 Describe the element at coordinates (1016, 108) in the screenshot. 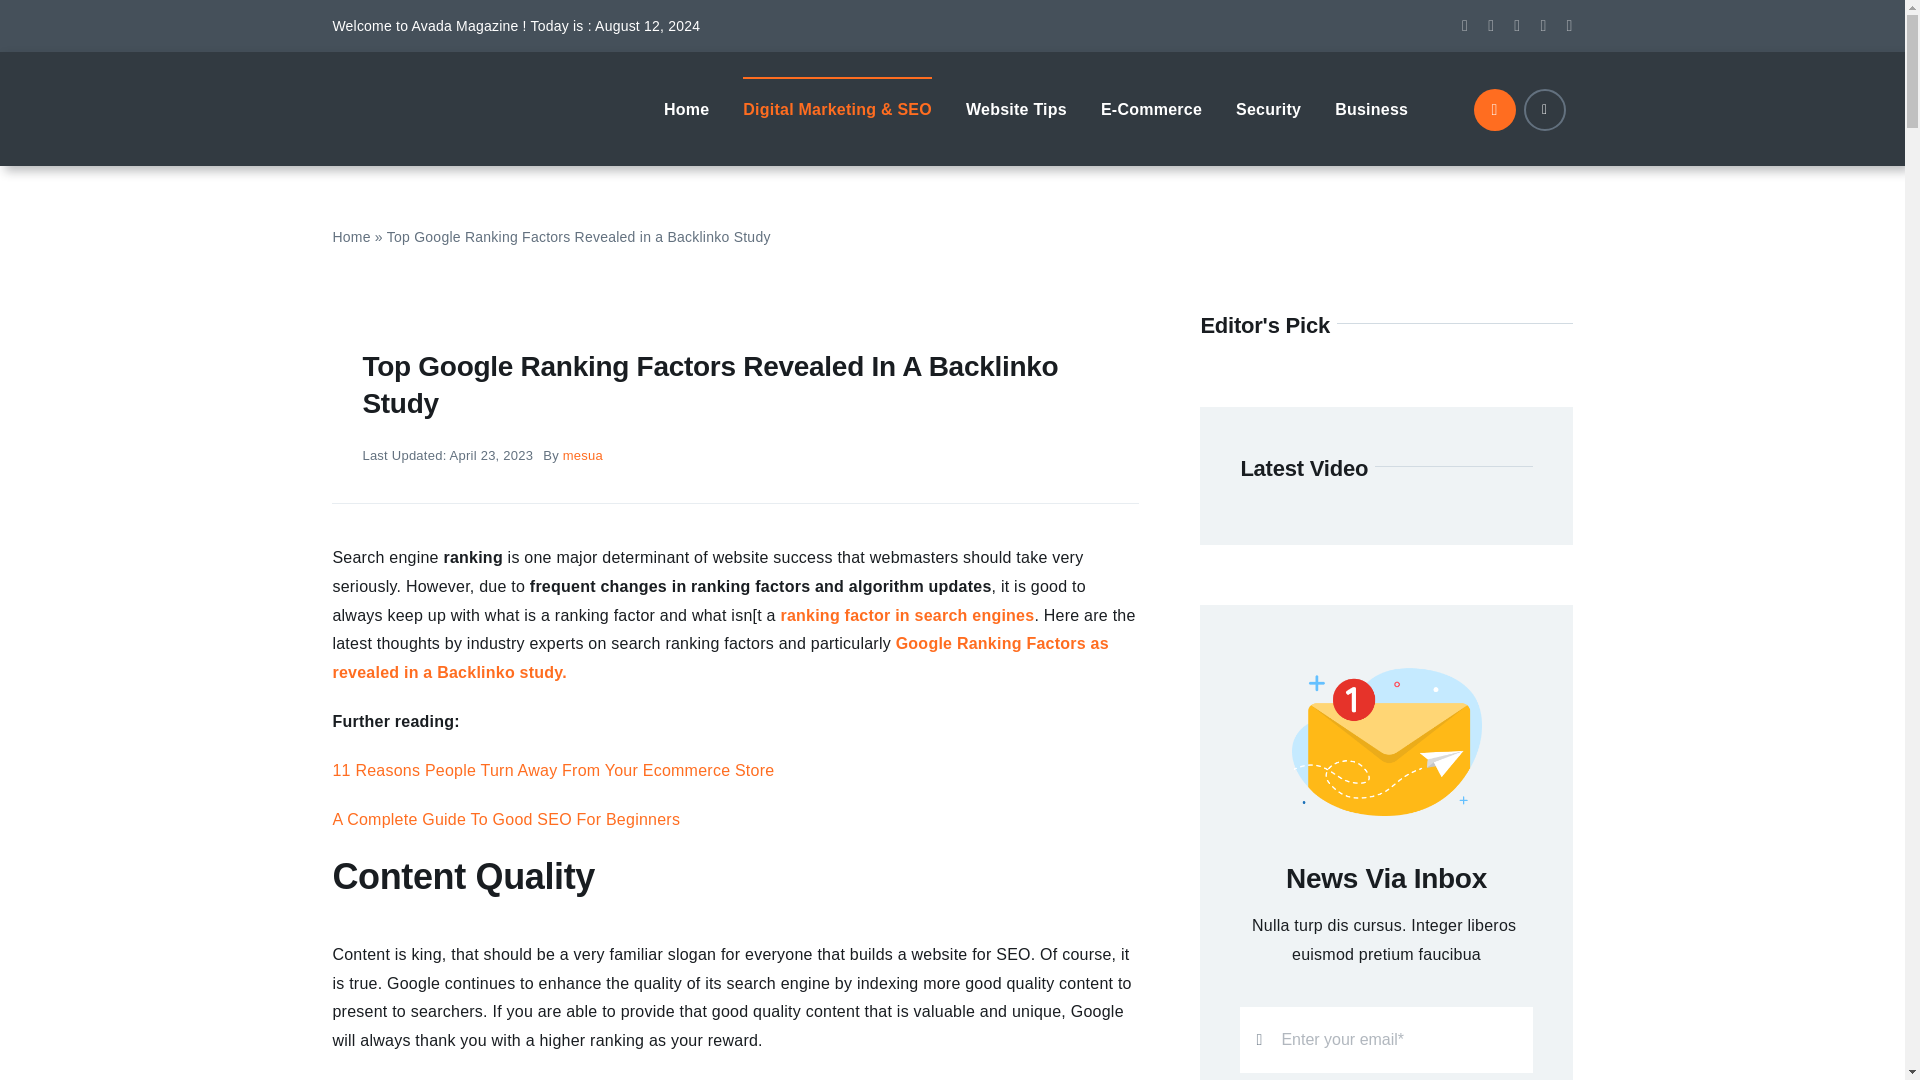

I see `Website Tips` at that location.